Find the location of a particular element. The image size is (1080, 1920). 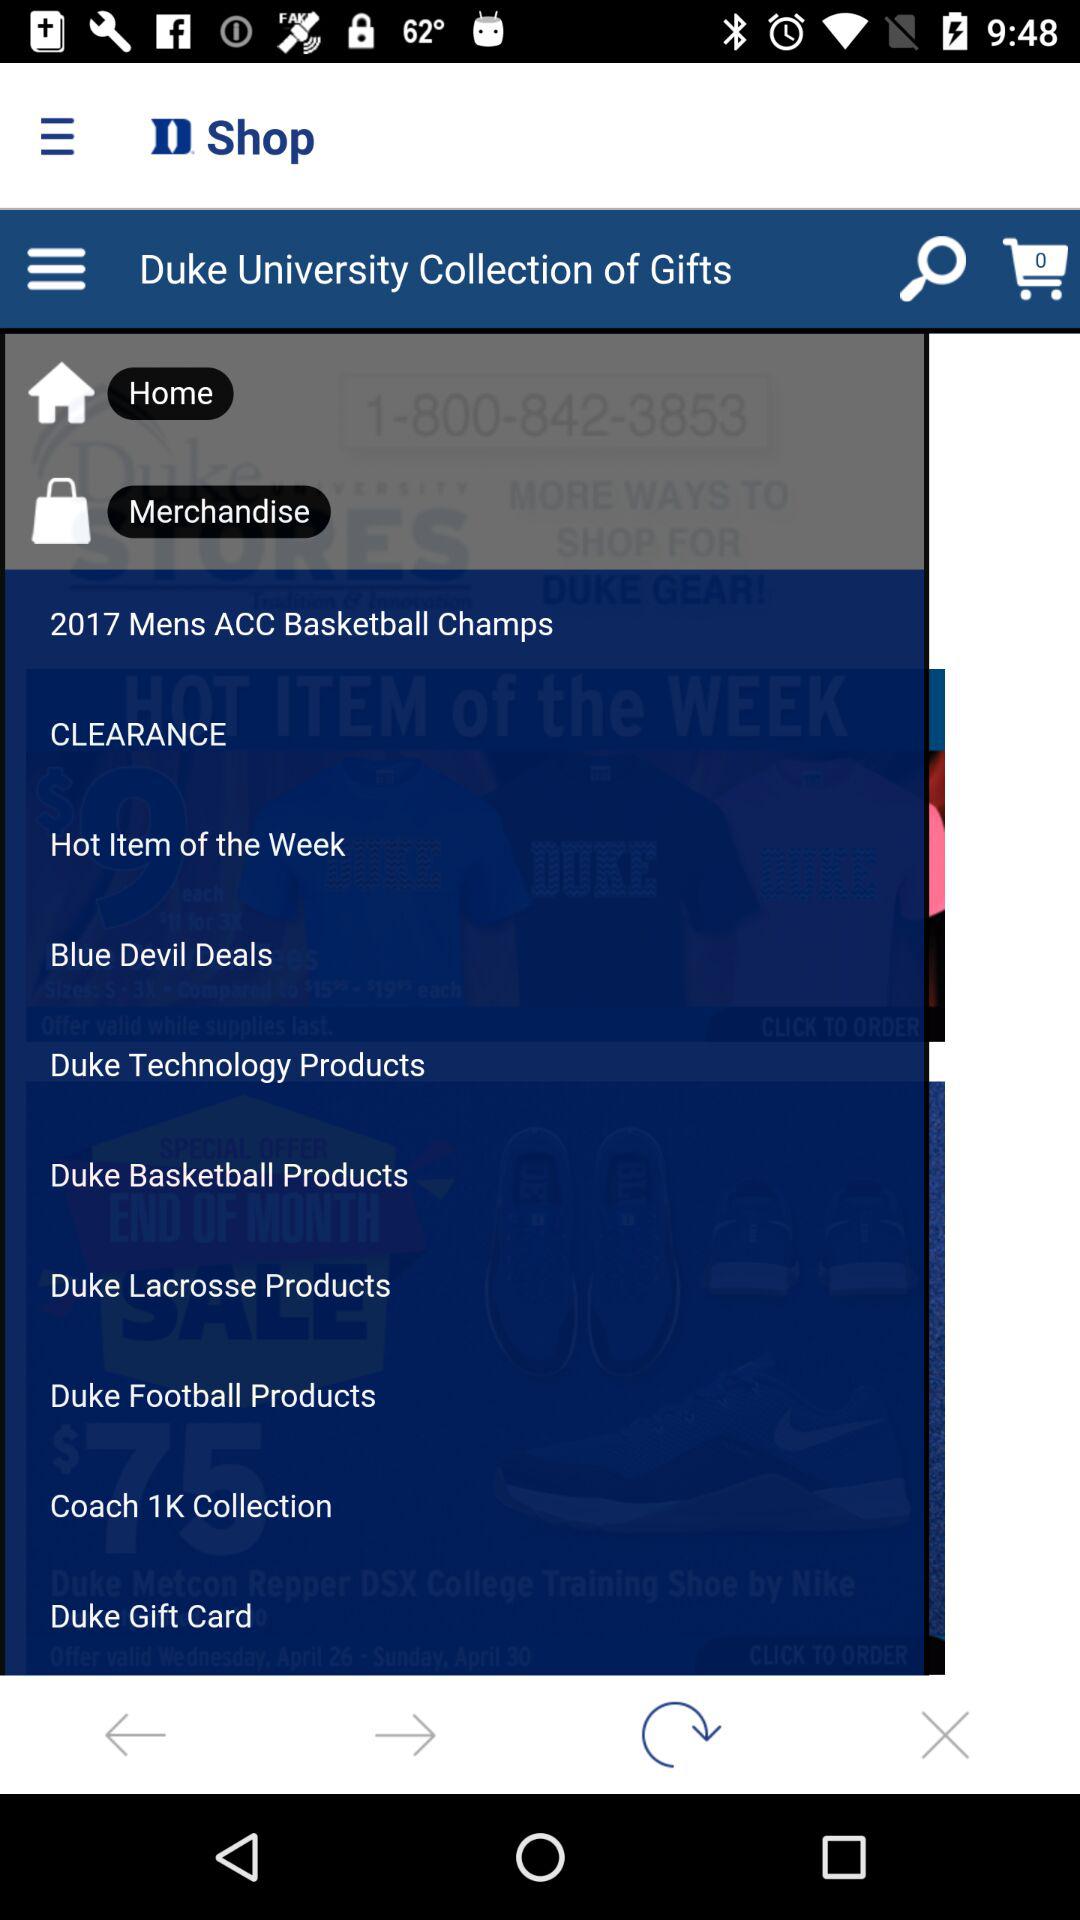

refresh key is located at coordinates (675, 1734).